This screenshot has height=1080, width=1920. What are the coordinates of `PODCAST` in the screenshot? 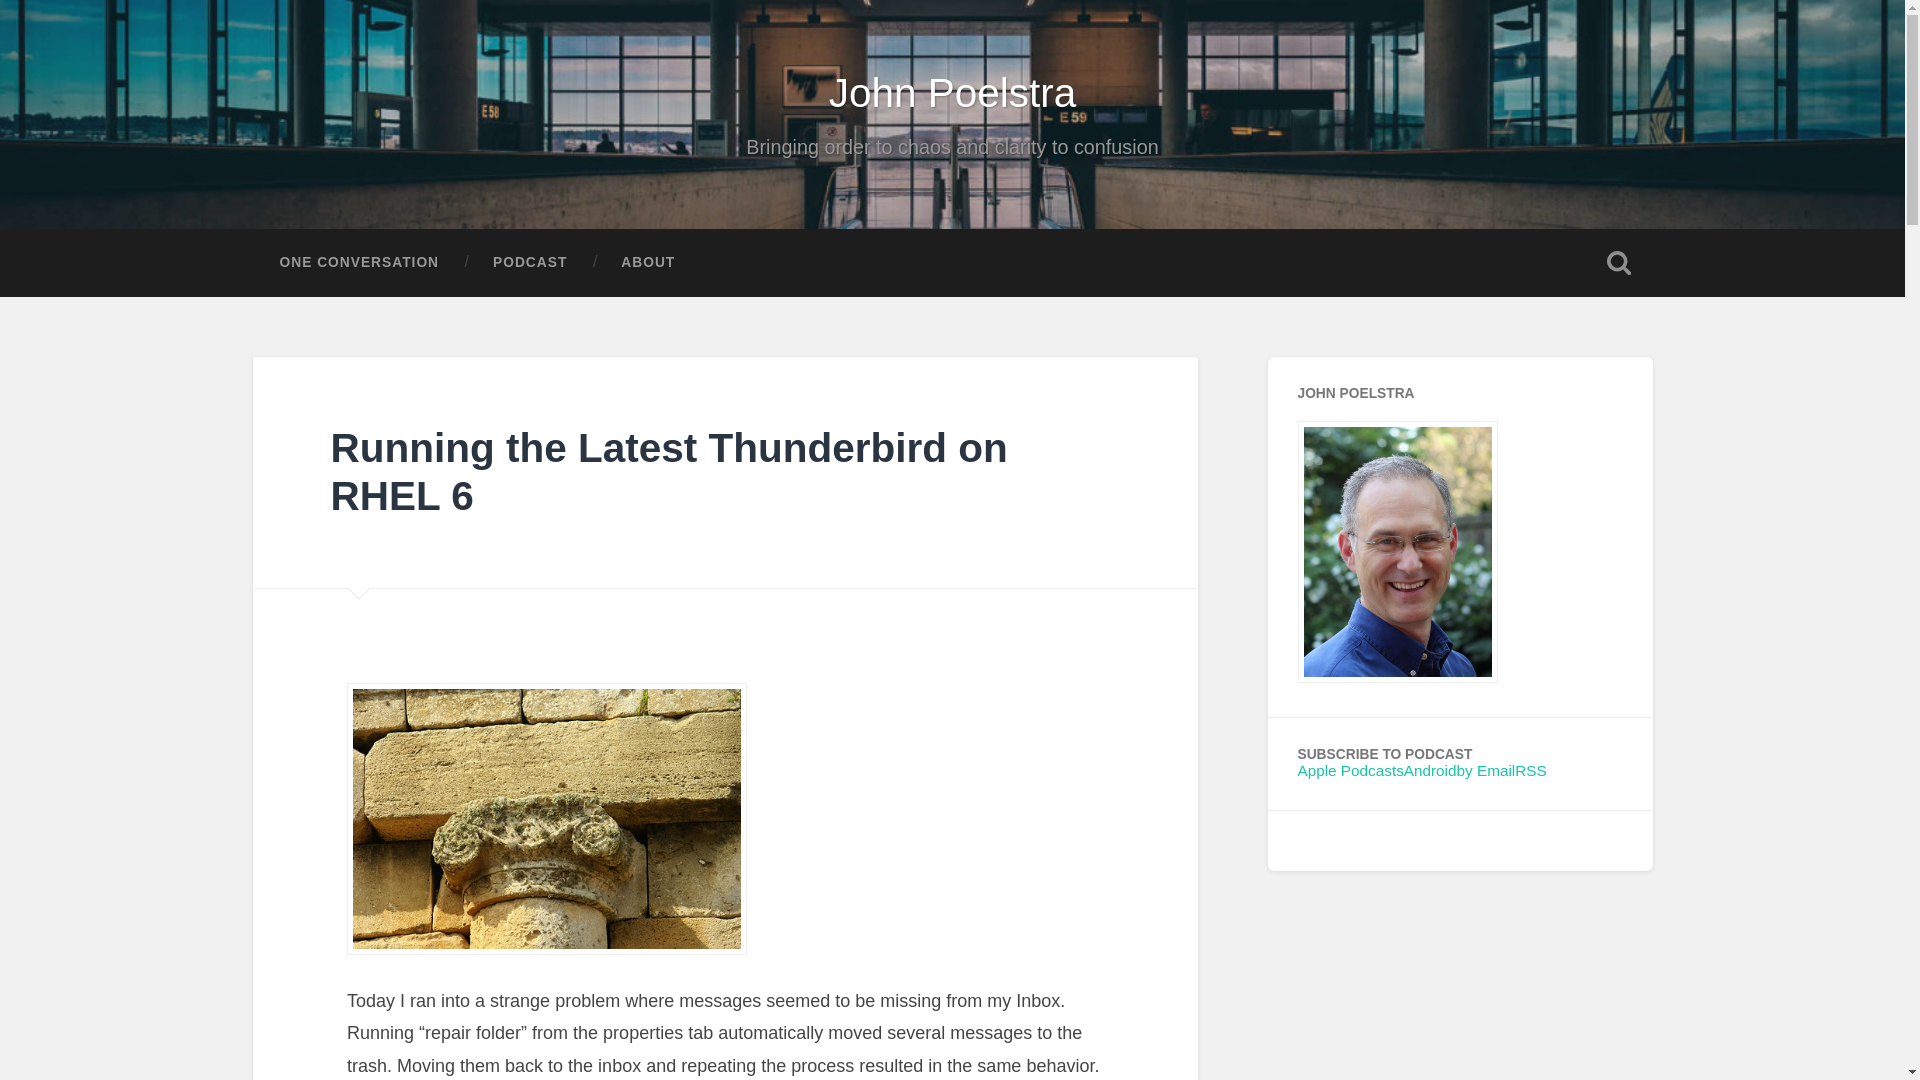 It's located at (530, 262).